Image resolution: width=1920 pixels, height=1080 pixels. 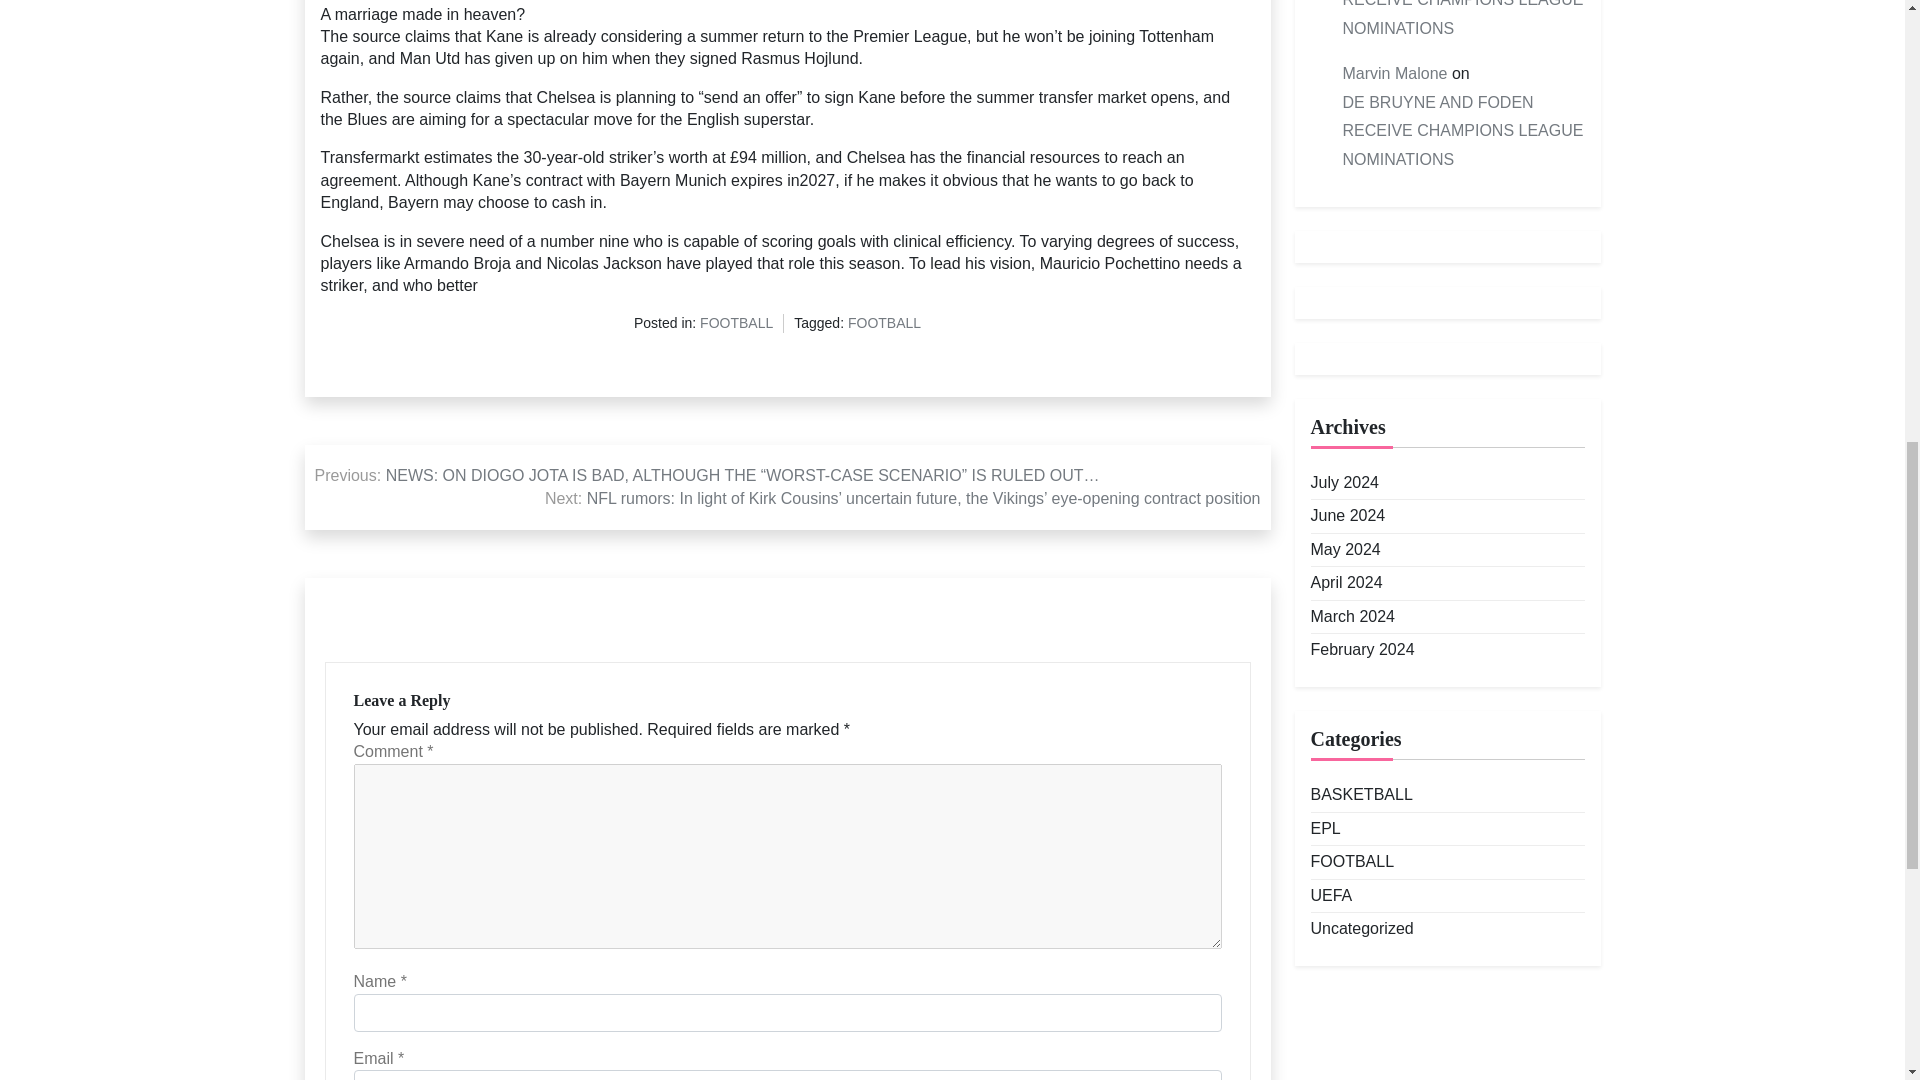 What do you see at coordinates (1344, 482) in the screenshot?
I see `July 2024` at bounding box center [1344, 482].